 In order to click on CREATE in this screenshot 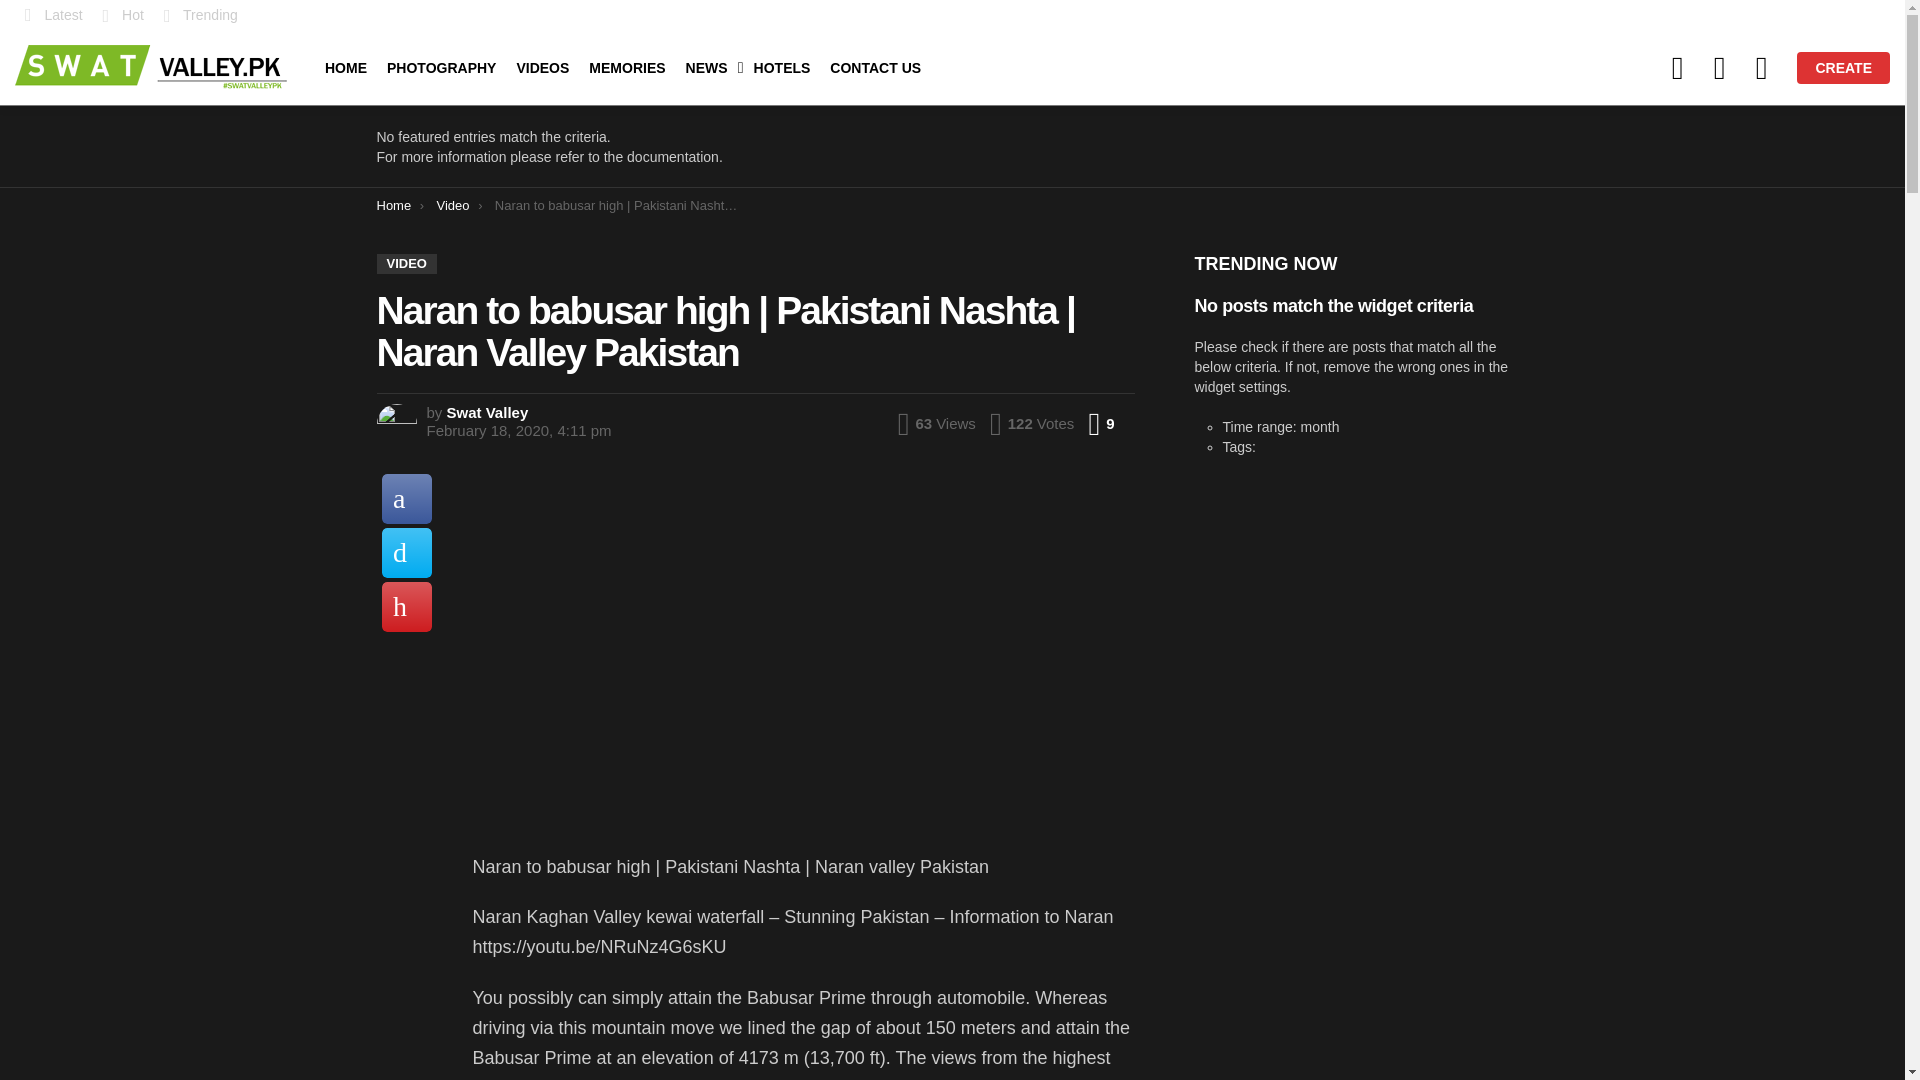, I will do `click(1843, 68)`.